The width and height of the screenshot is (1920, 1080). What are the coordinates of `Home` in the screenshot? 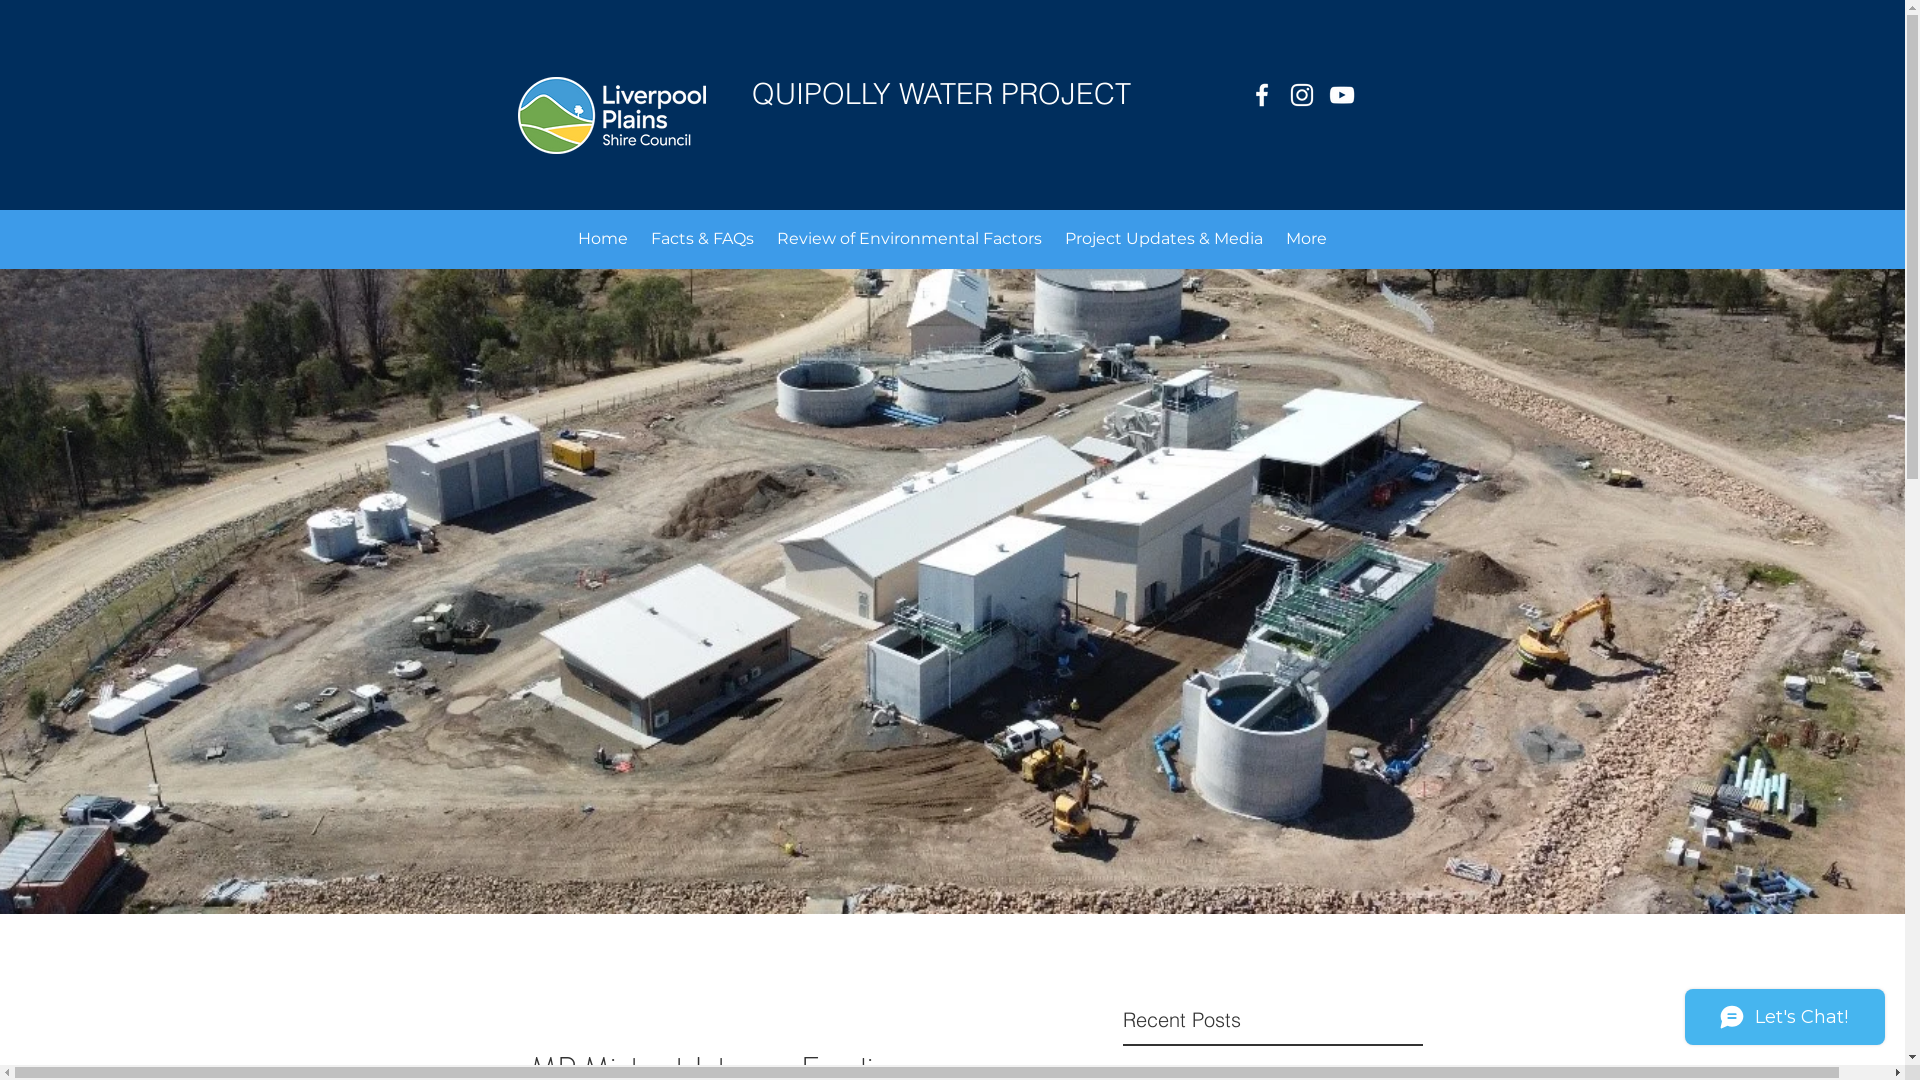 It's located at (602, 239).